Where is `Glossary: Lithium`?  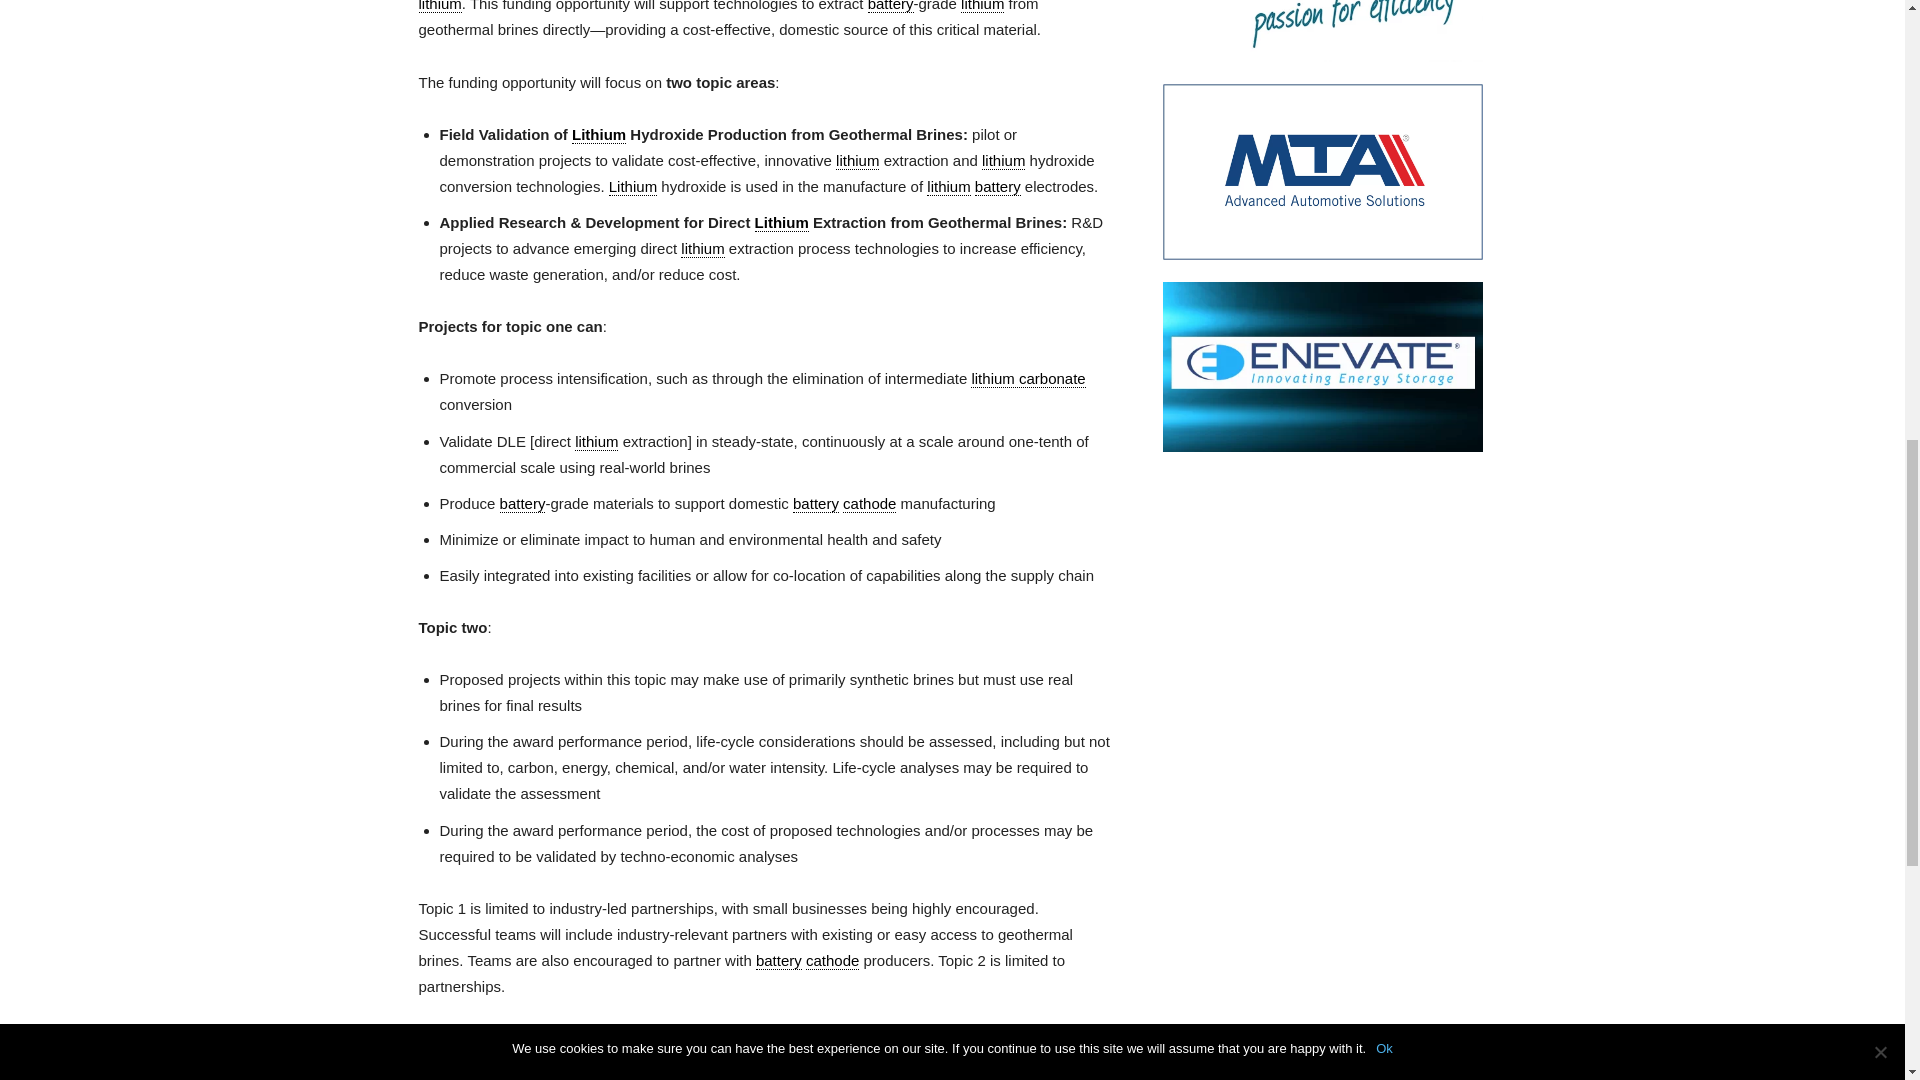
Glossary: Lithium is located at coordinates (982, 6).